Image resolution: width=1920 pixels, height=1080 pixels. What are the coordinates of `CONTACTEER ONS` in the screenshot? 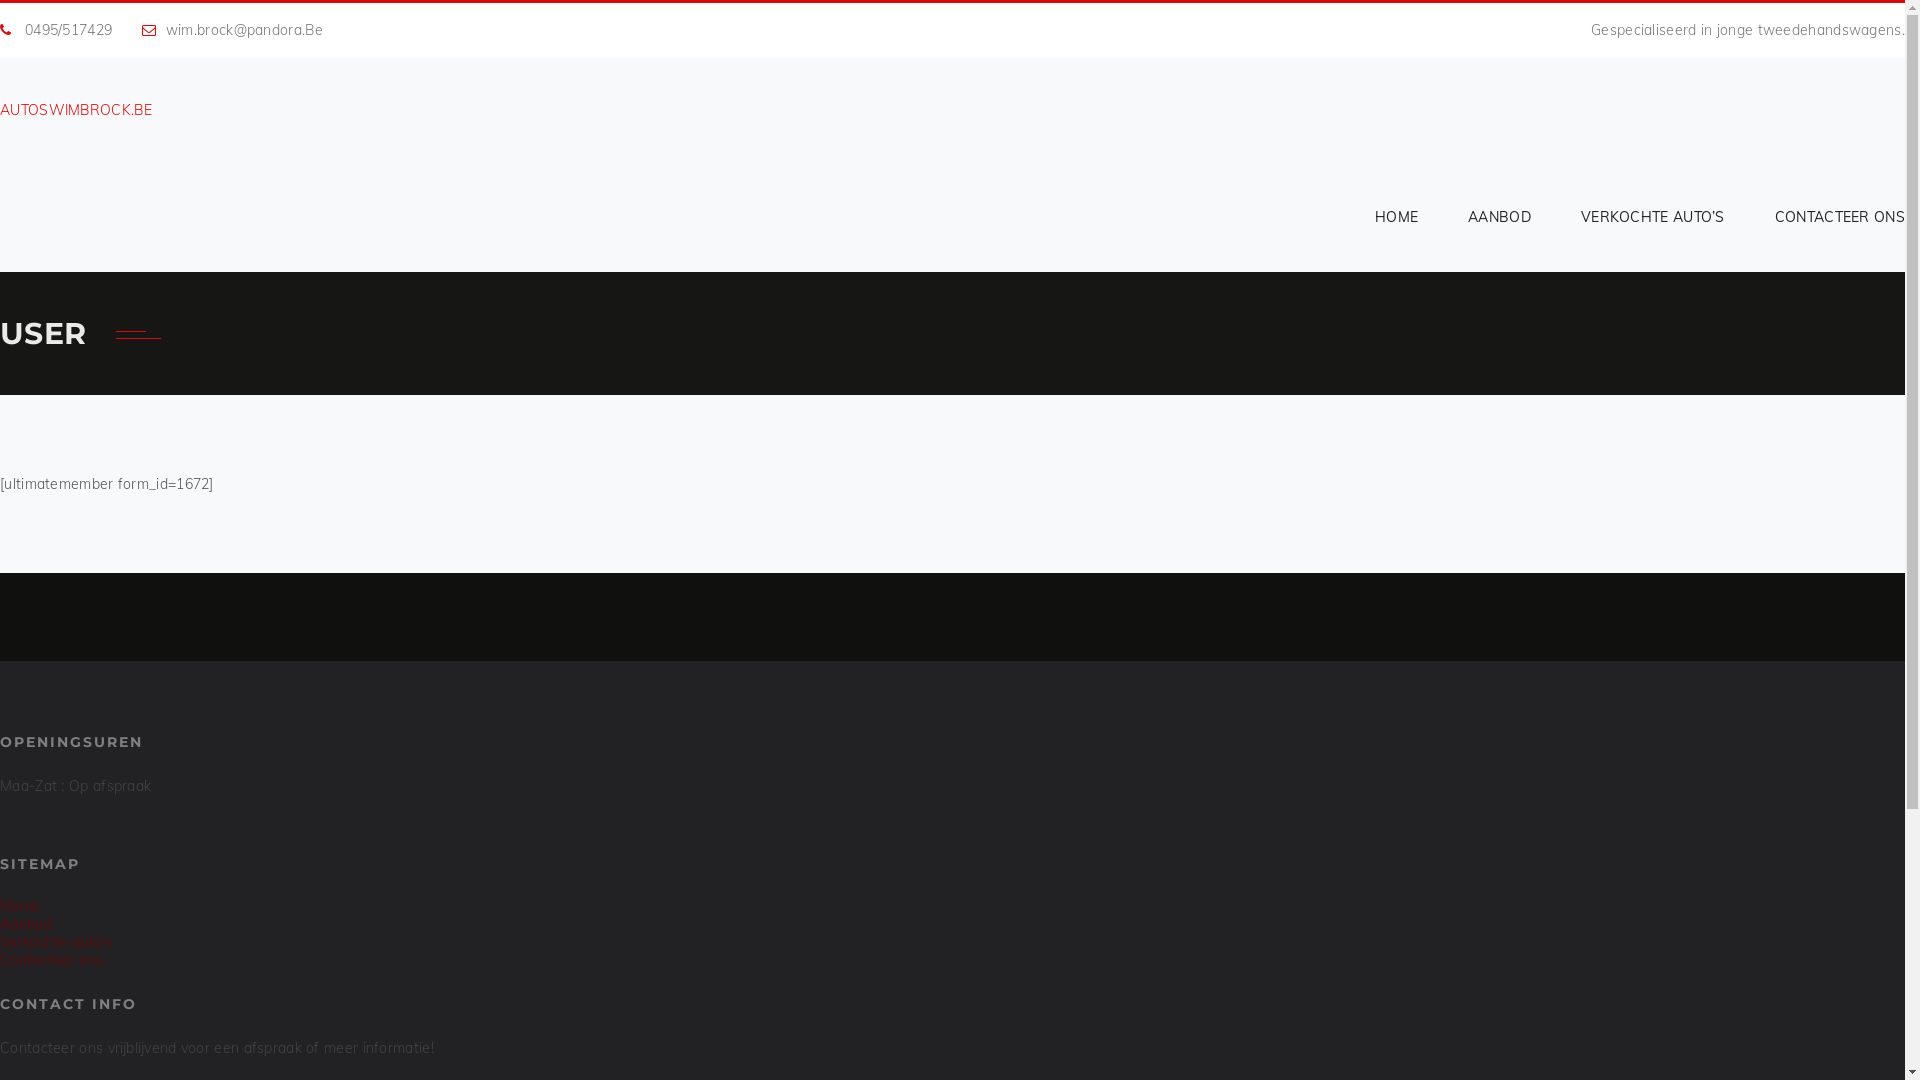 It's located at (1828, 217).